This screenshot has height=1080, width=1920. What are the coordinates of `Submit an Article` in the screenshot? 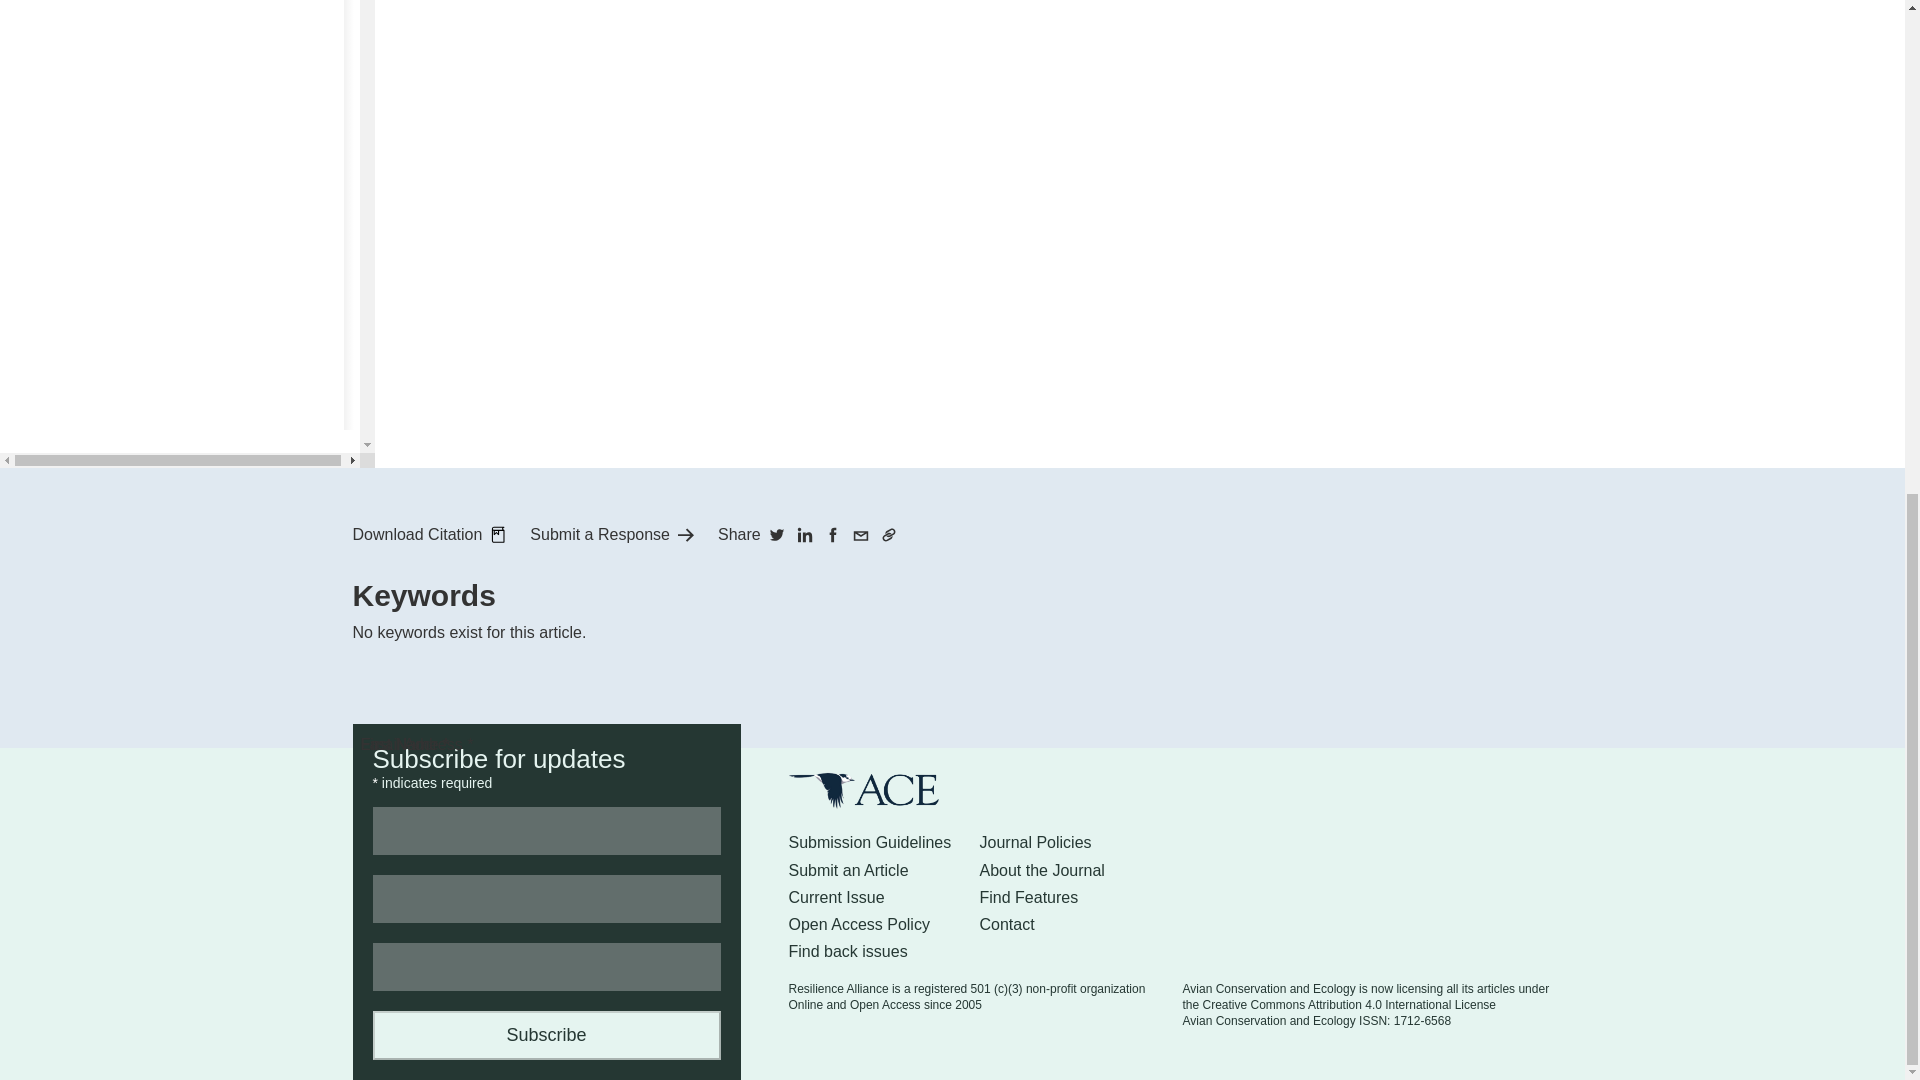 It's located at (848, 870).